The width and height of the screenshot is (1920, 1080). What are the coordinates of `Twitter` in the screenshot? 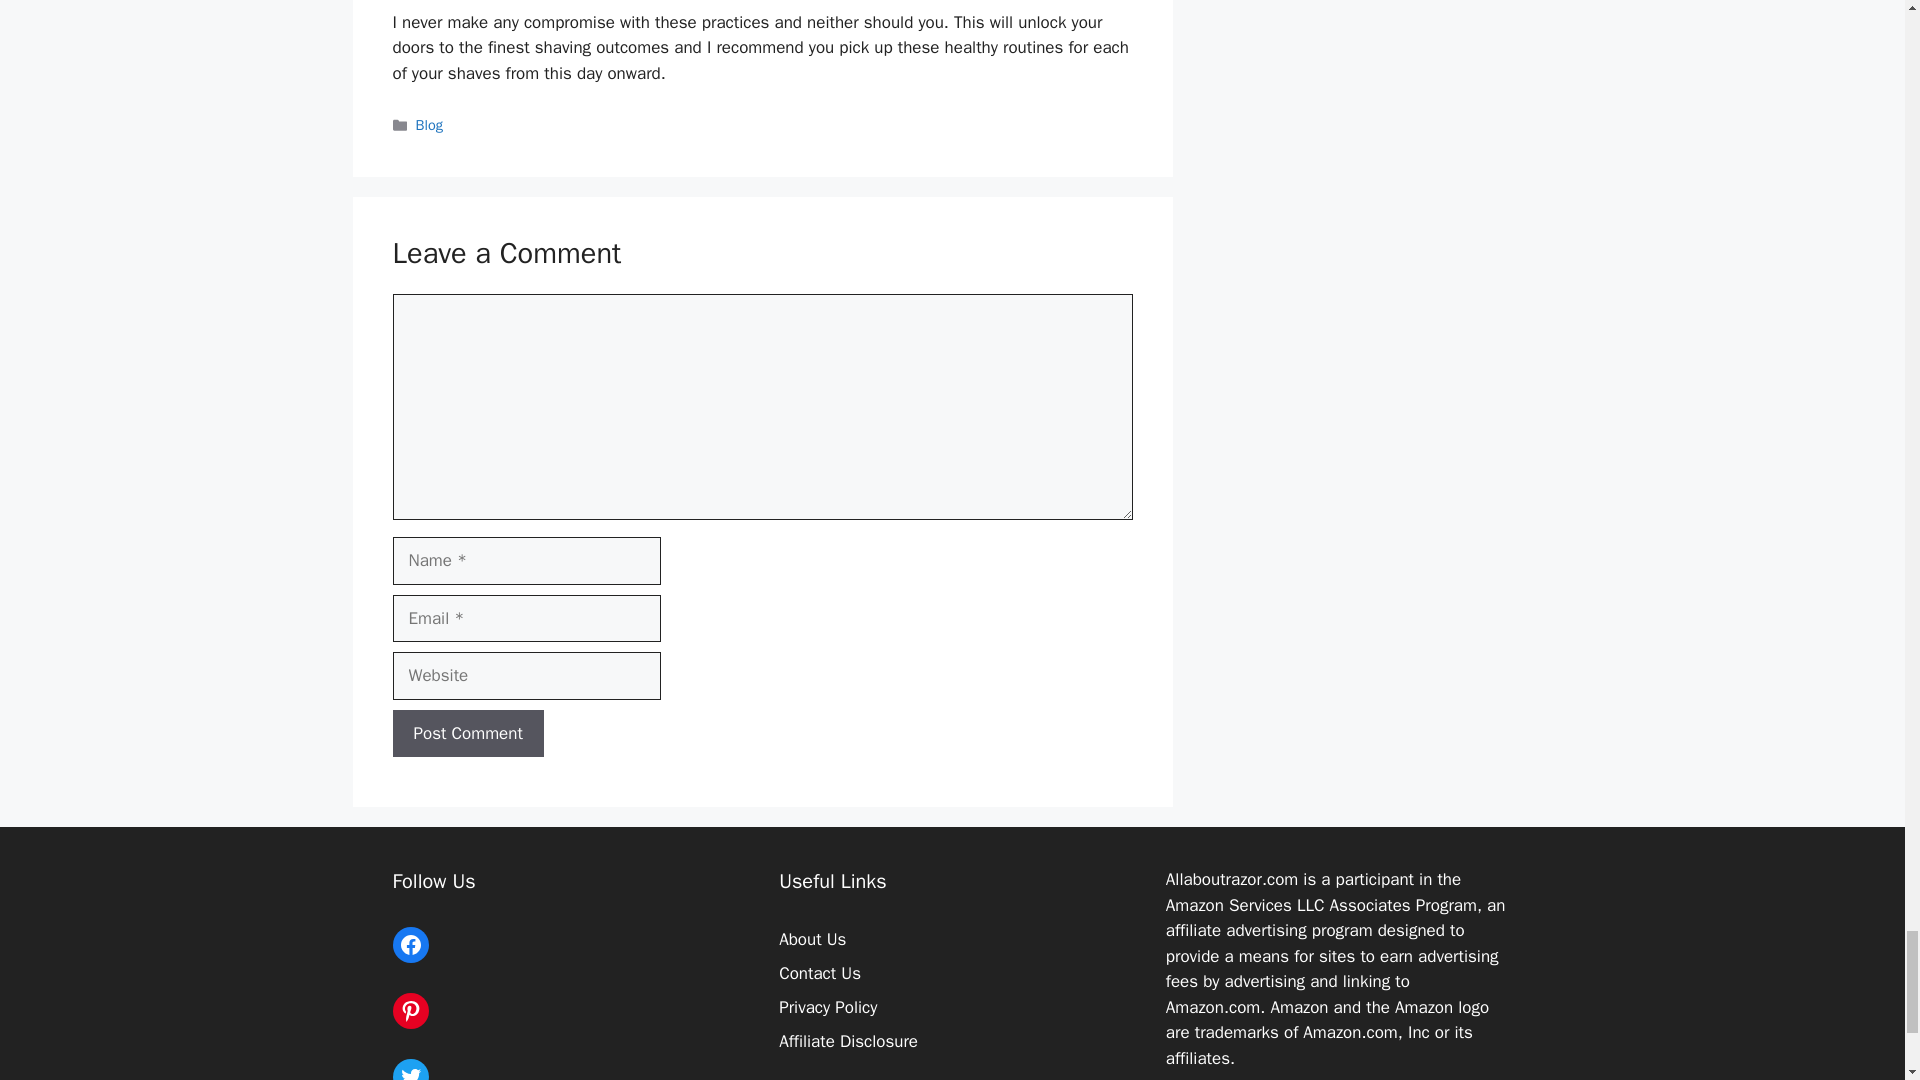 It's located at (410, 1070).